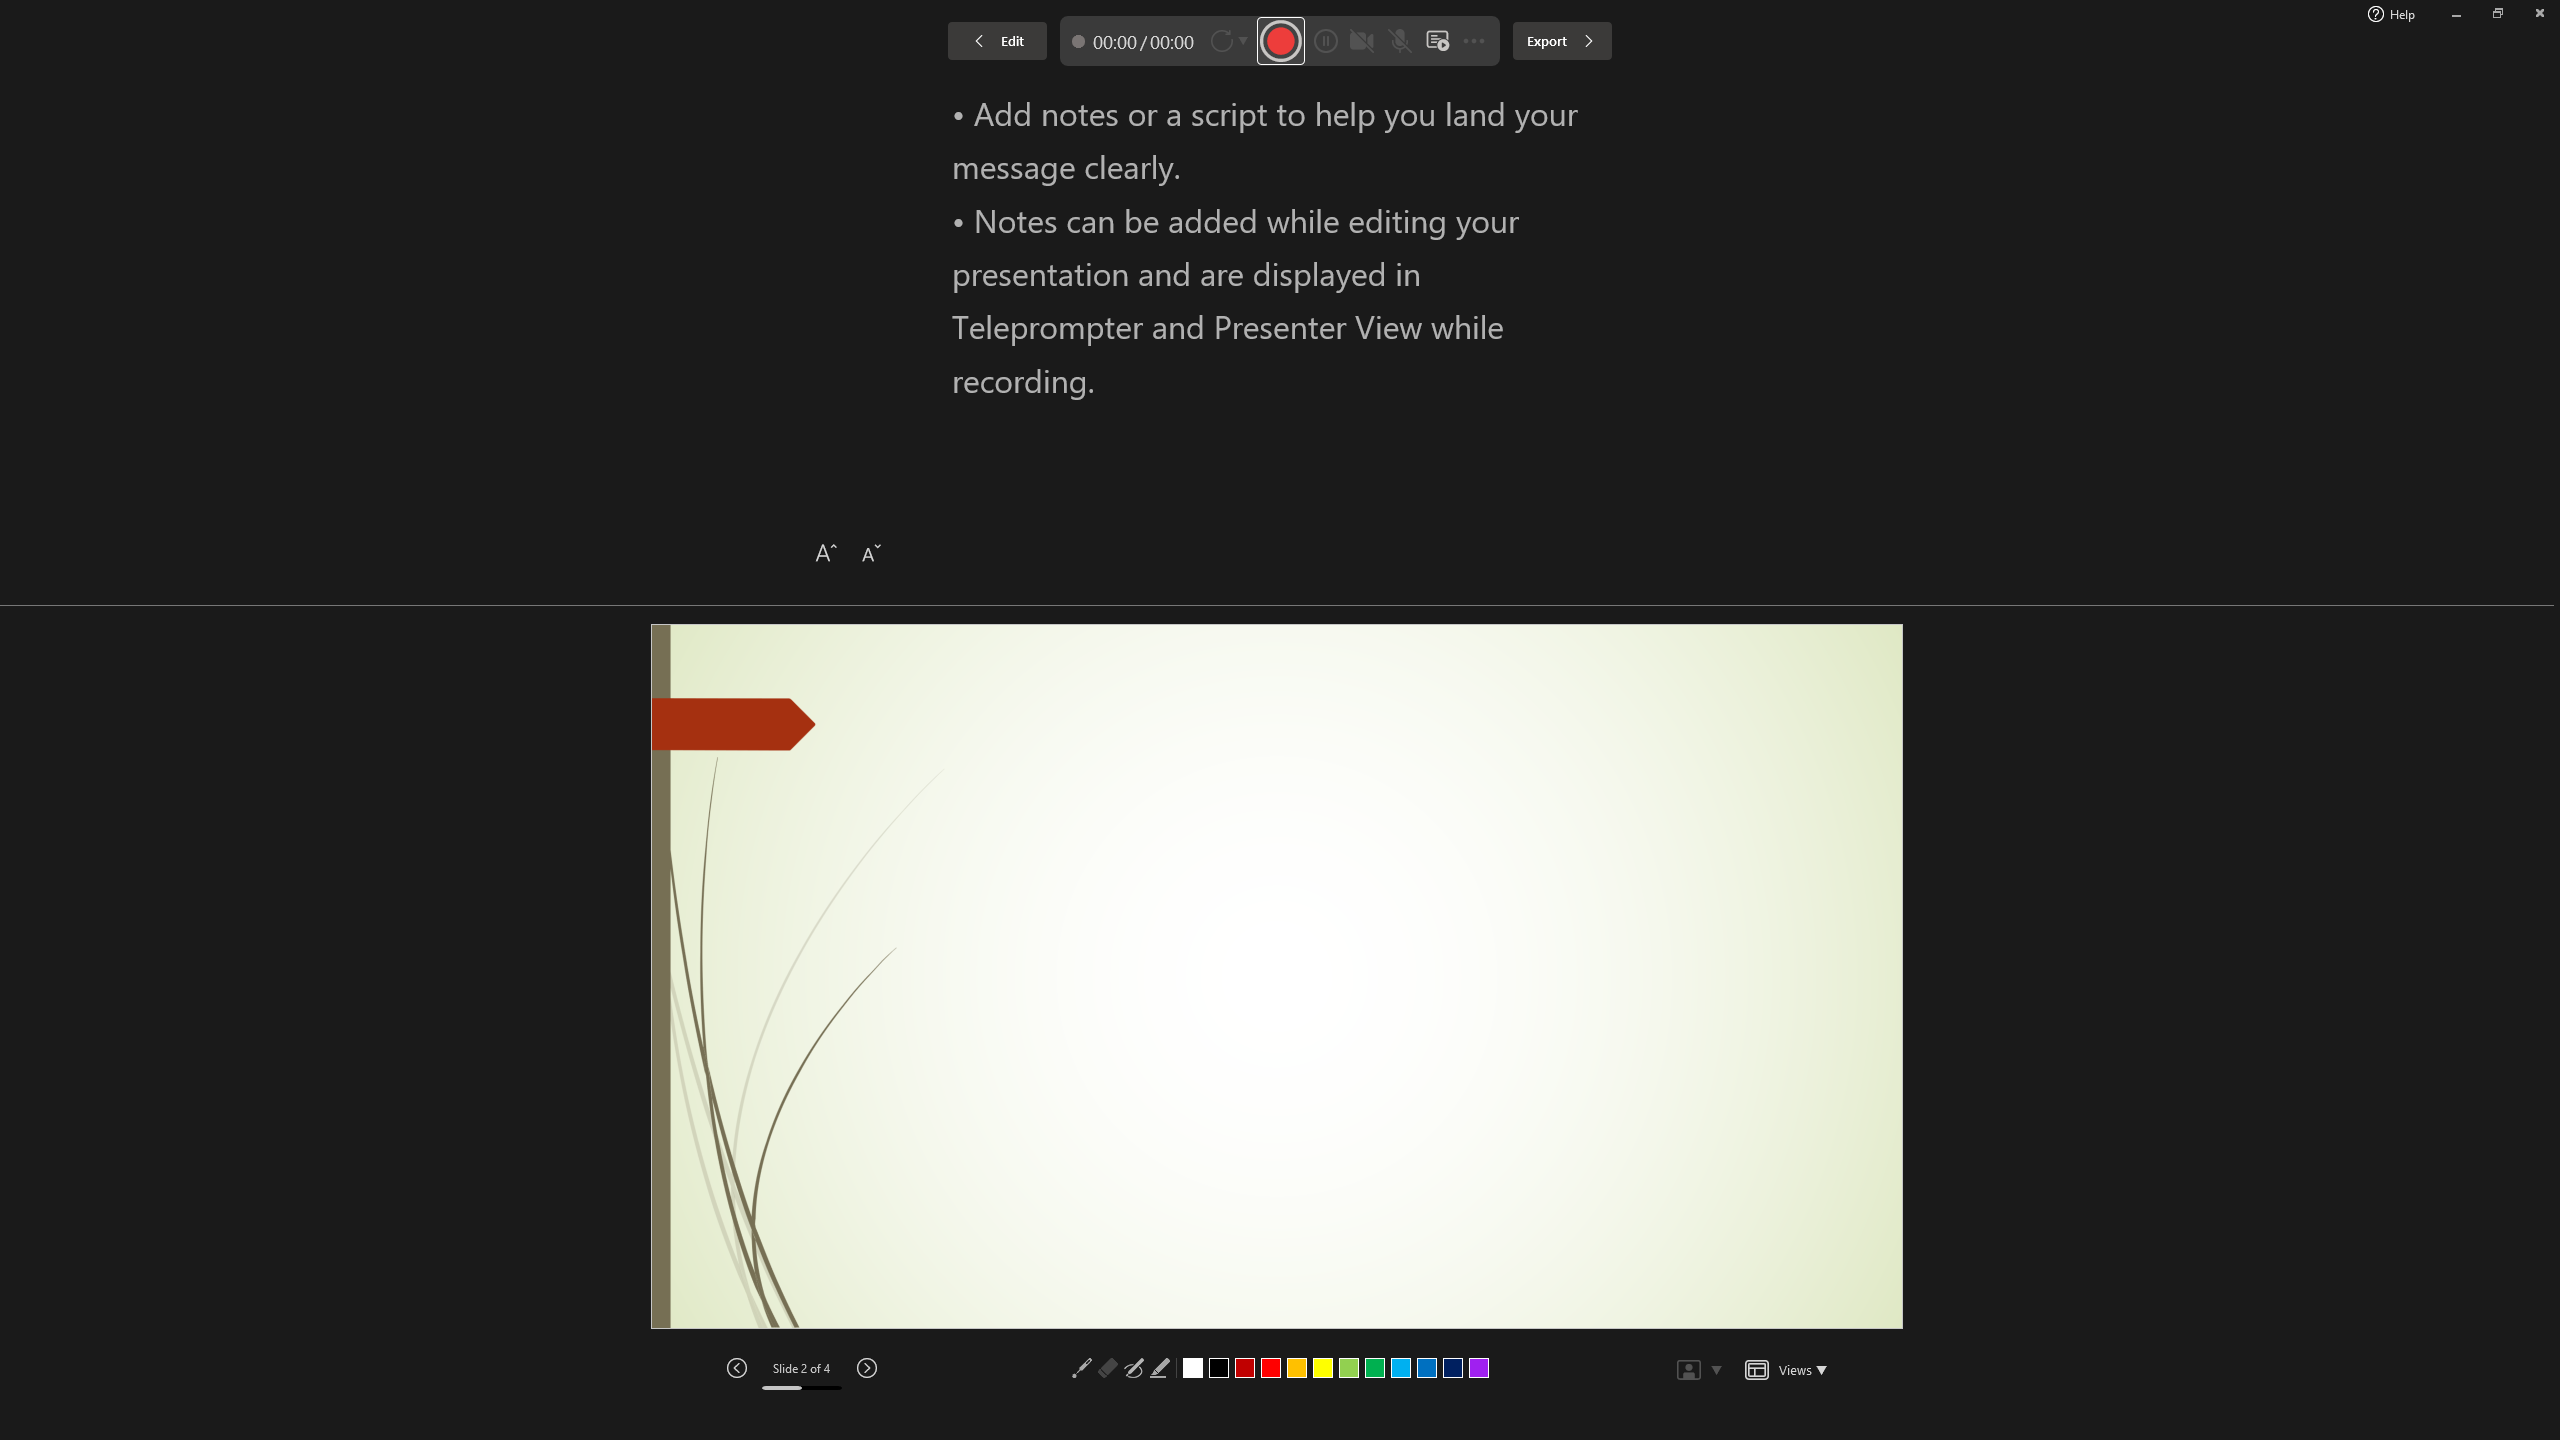 This screenshot has height=1440, width=2560. I want to click on Clear Recording, so click(413, 103).